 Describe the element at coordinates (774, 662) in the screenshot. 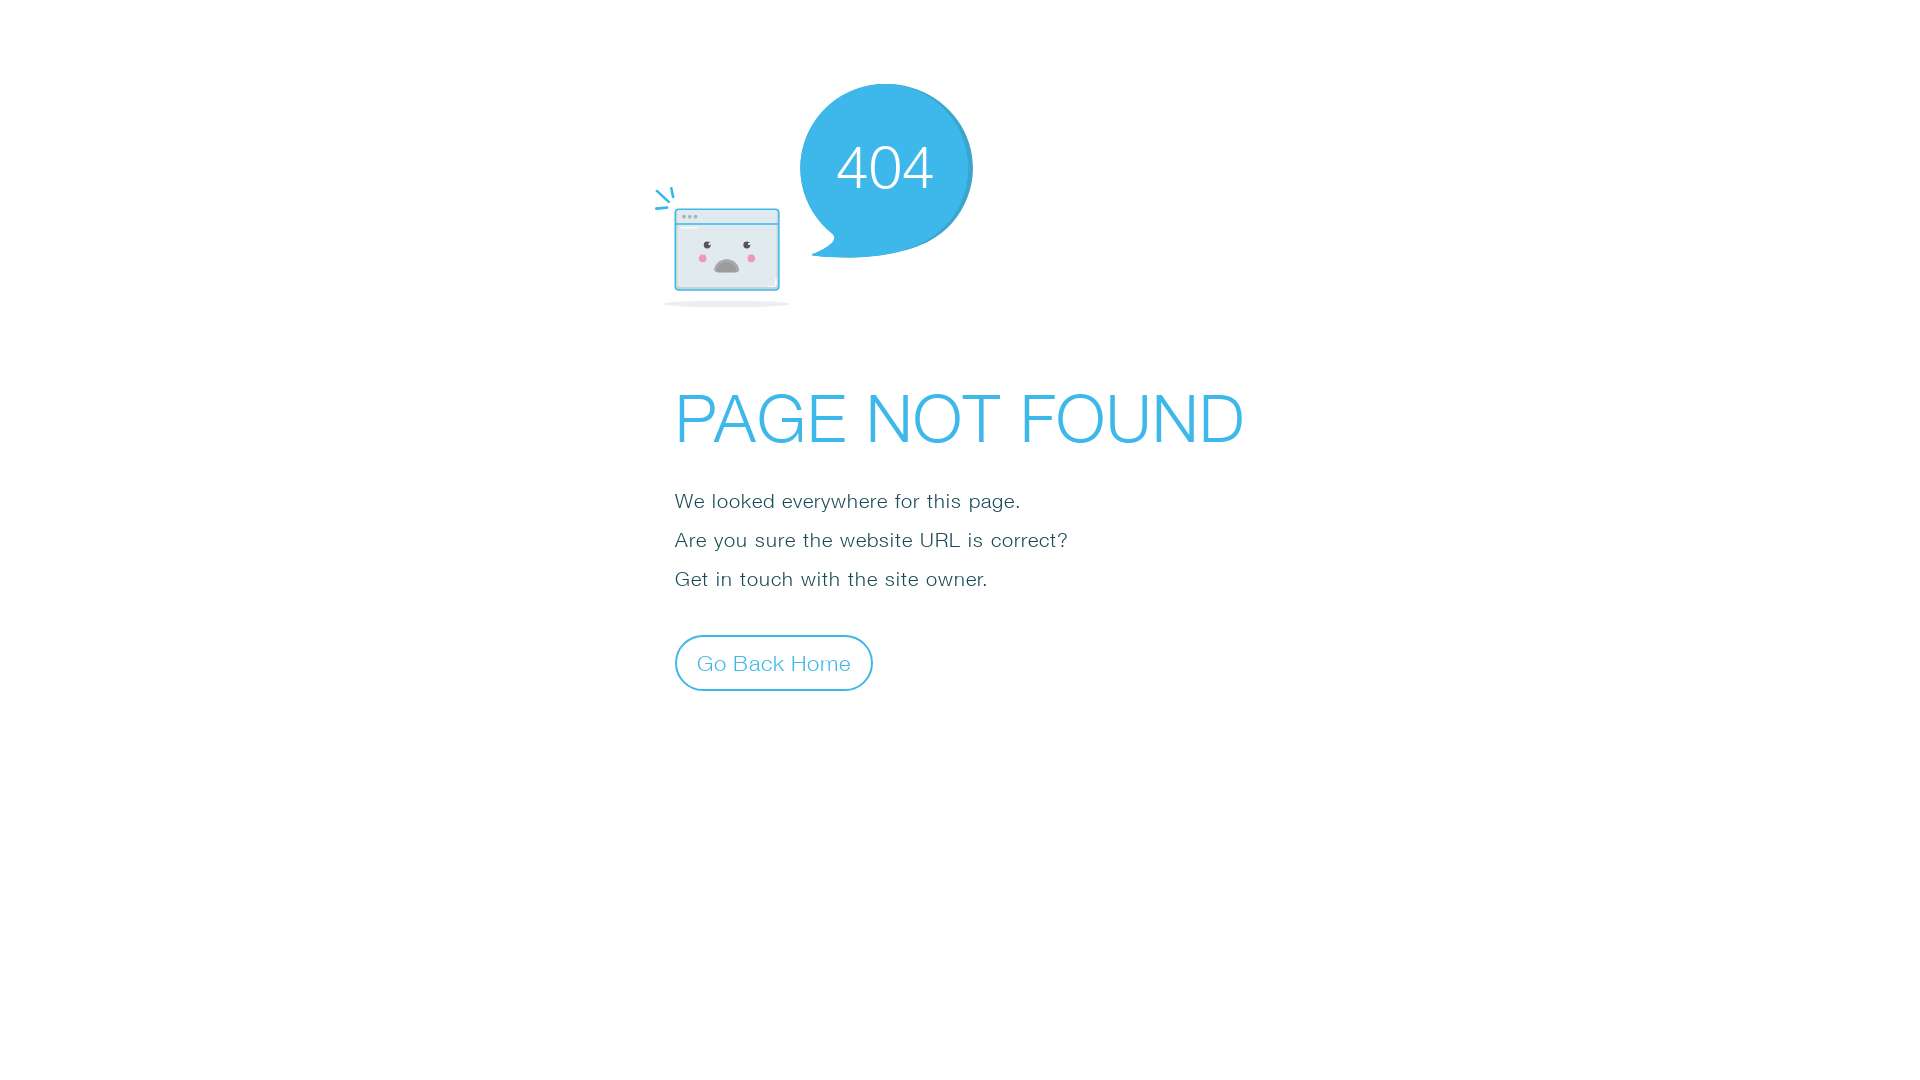

I see `Go Back Home` at that location.